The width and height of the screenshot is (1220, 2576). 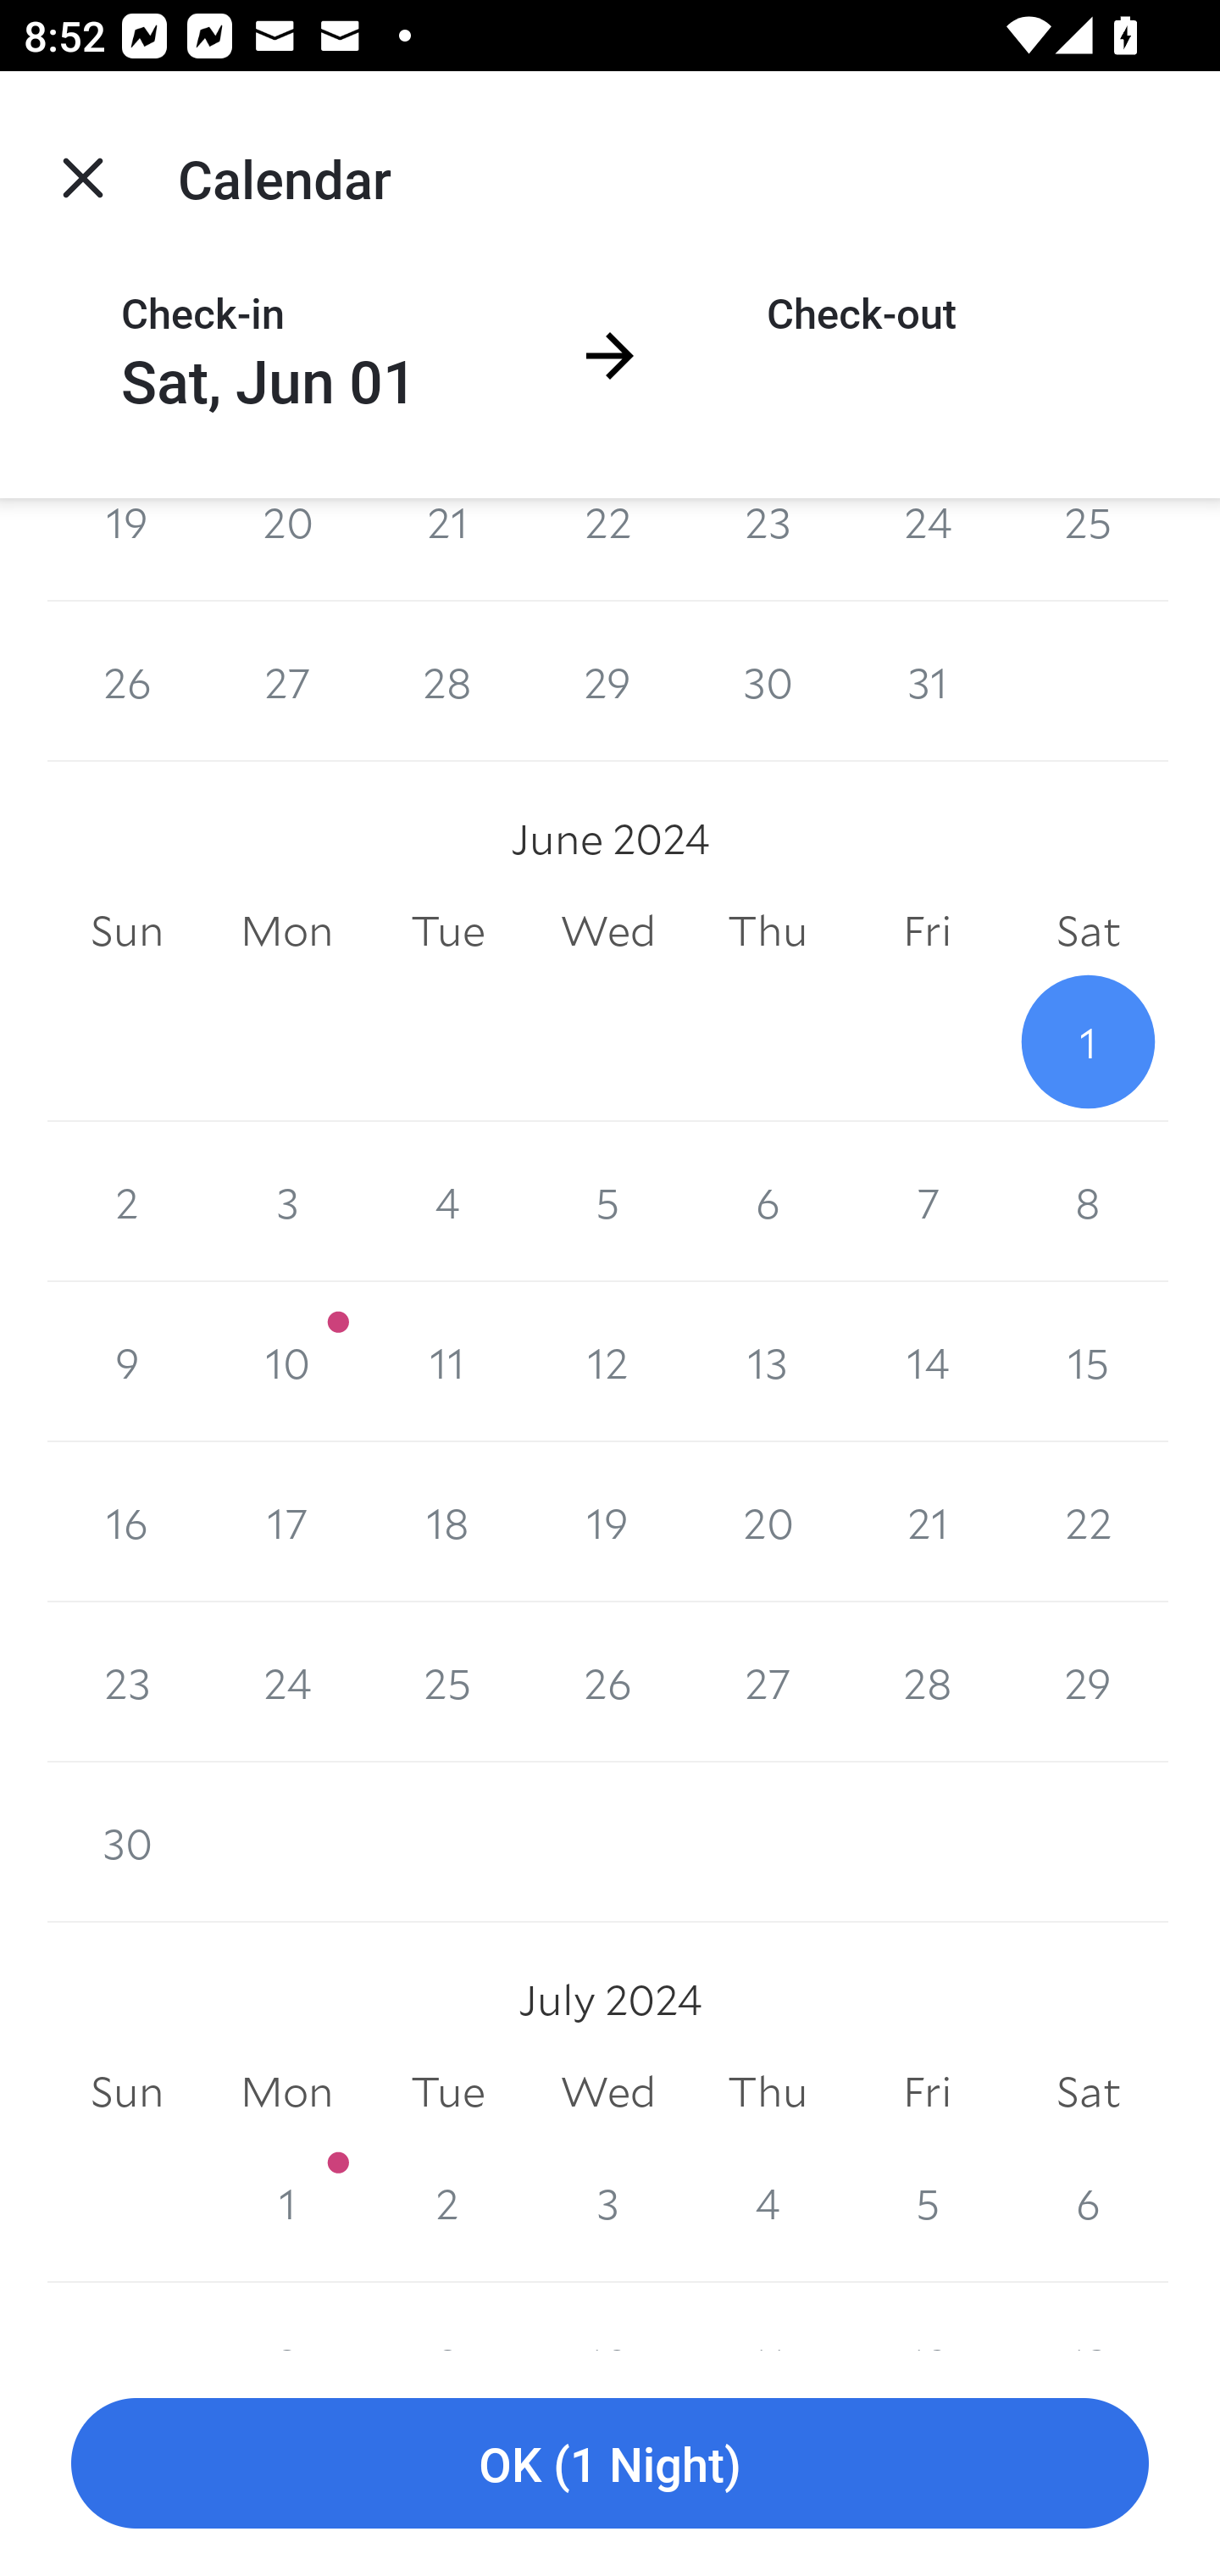 What do you see at coordinates (286, 1681) in the screenshot?
I see `24 24 June 2024` at bounding box center [286, 1681].